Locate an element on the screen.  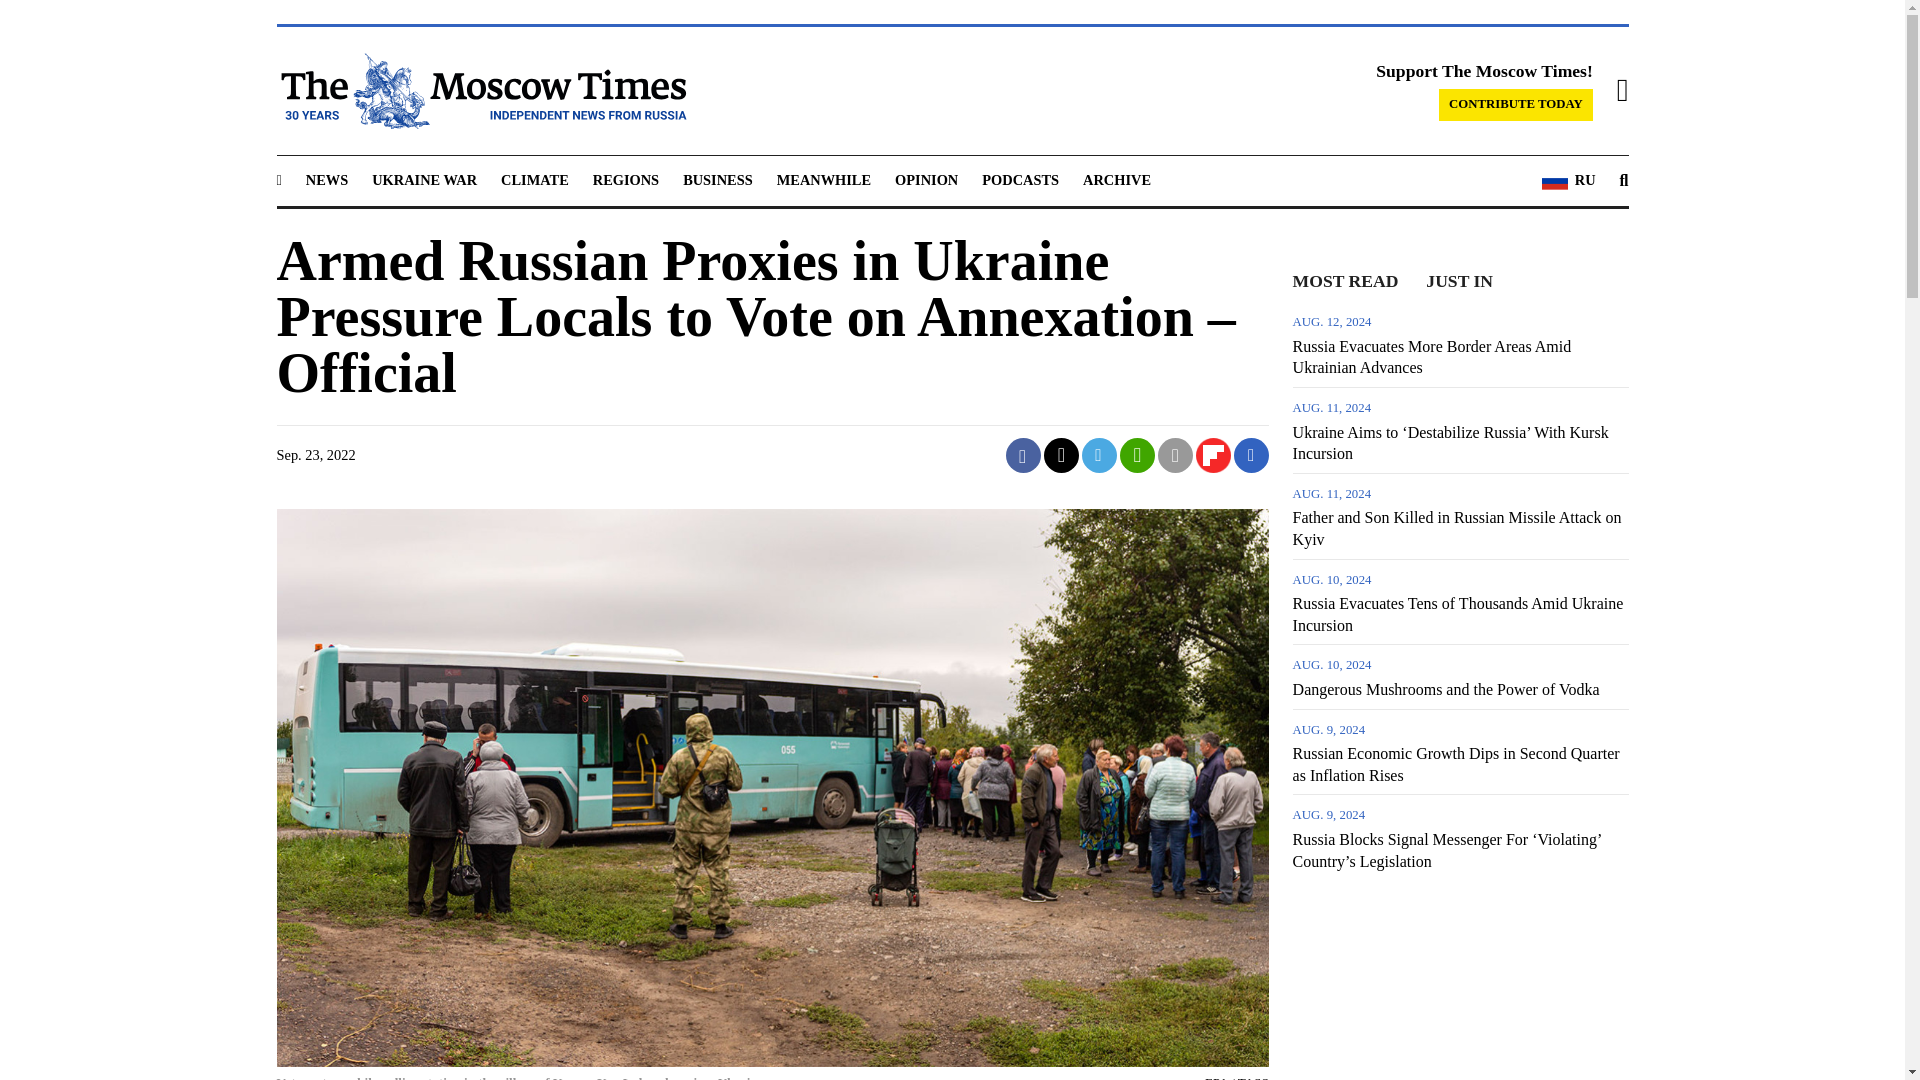
CLIMATE is located at coordinates (534, 179).